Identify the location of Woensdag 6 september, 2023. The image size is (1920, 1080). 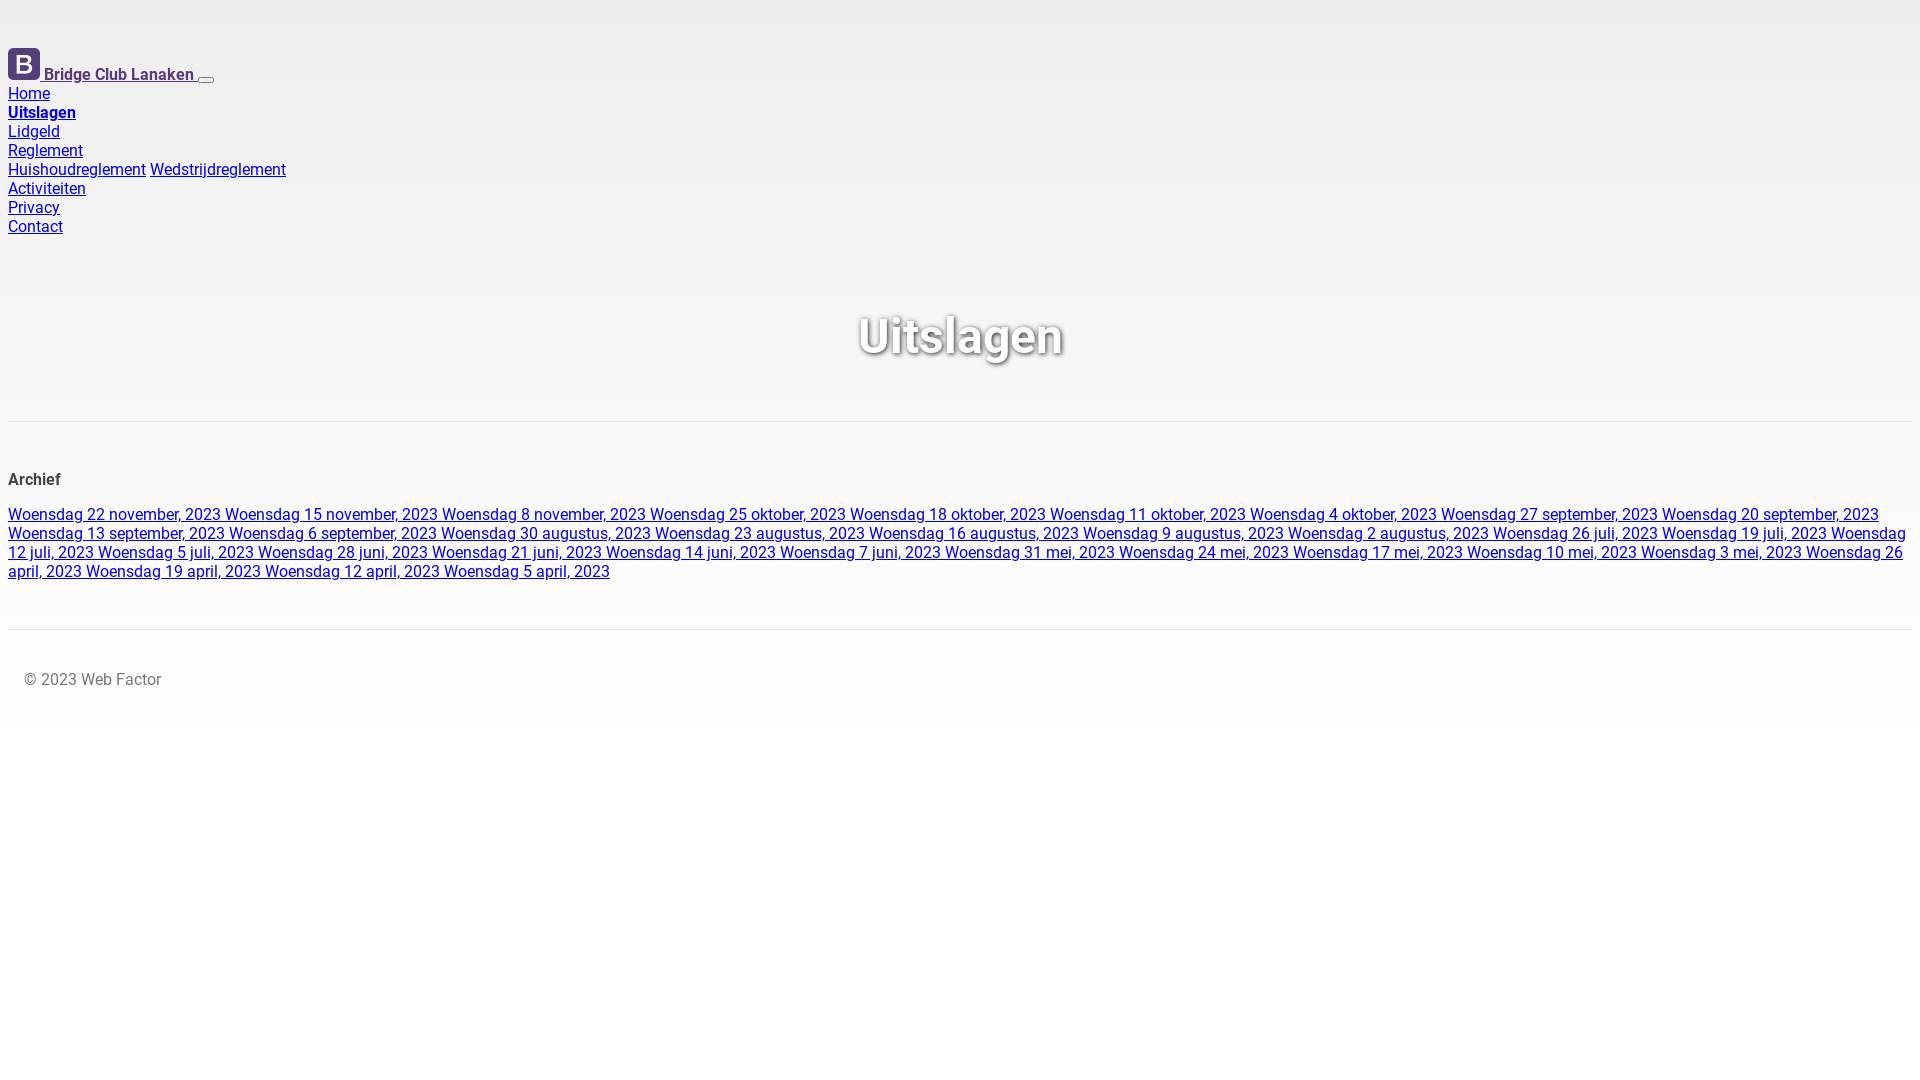
(335, 534).